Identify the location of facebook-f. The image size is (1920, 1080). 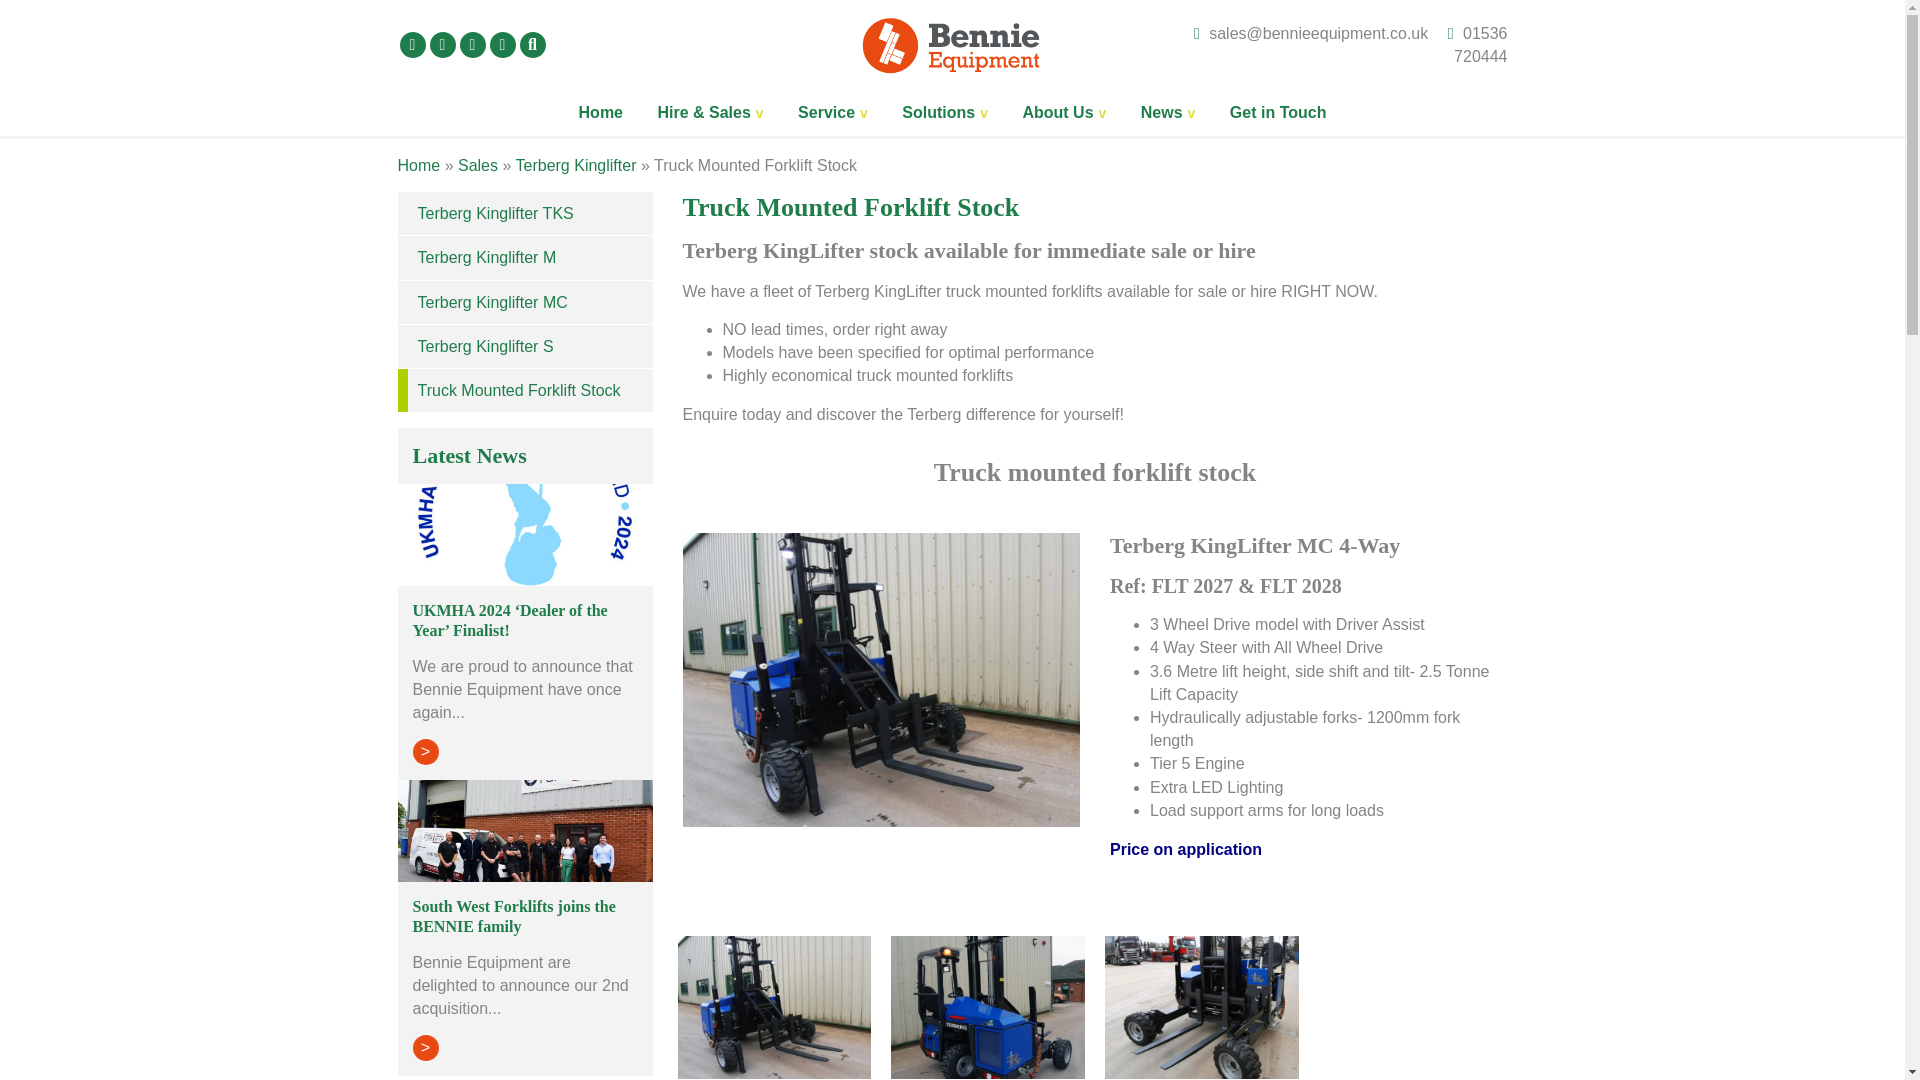
(502, 45).